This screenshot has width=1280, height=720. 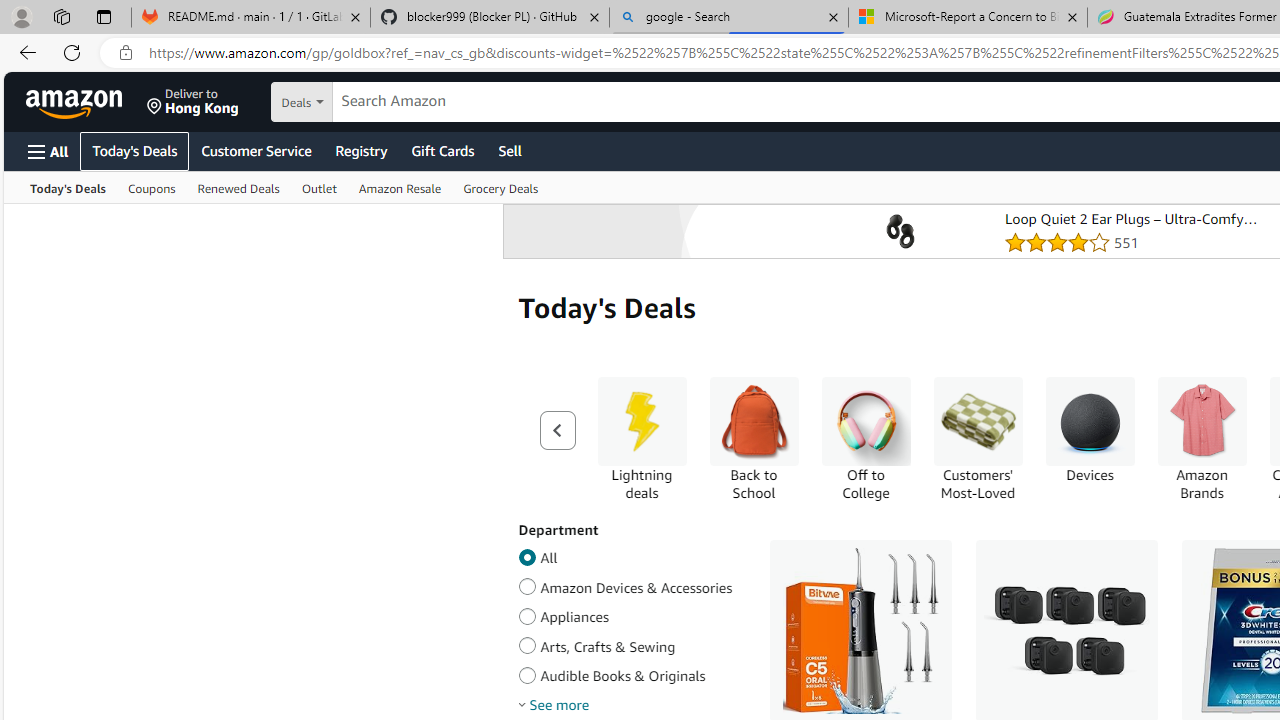 I want to click on Open Menu, so click(x=48, y=151).